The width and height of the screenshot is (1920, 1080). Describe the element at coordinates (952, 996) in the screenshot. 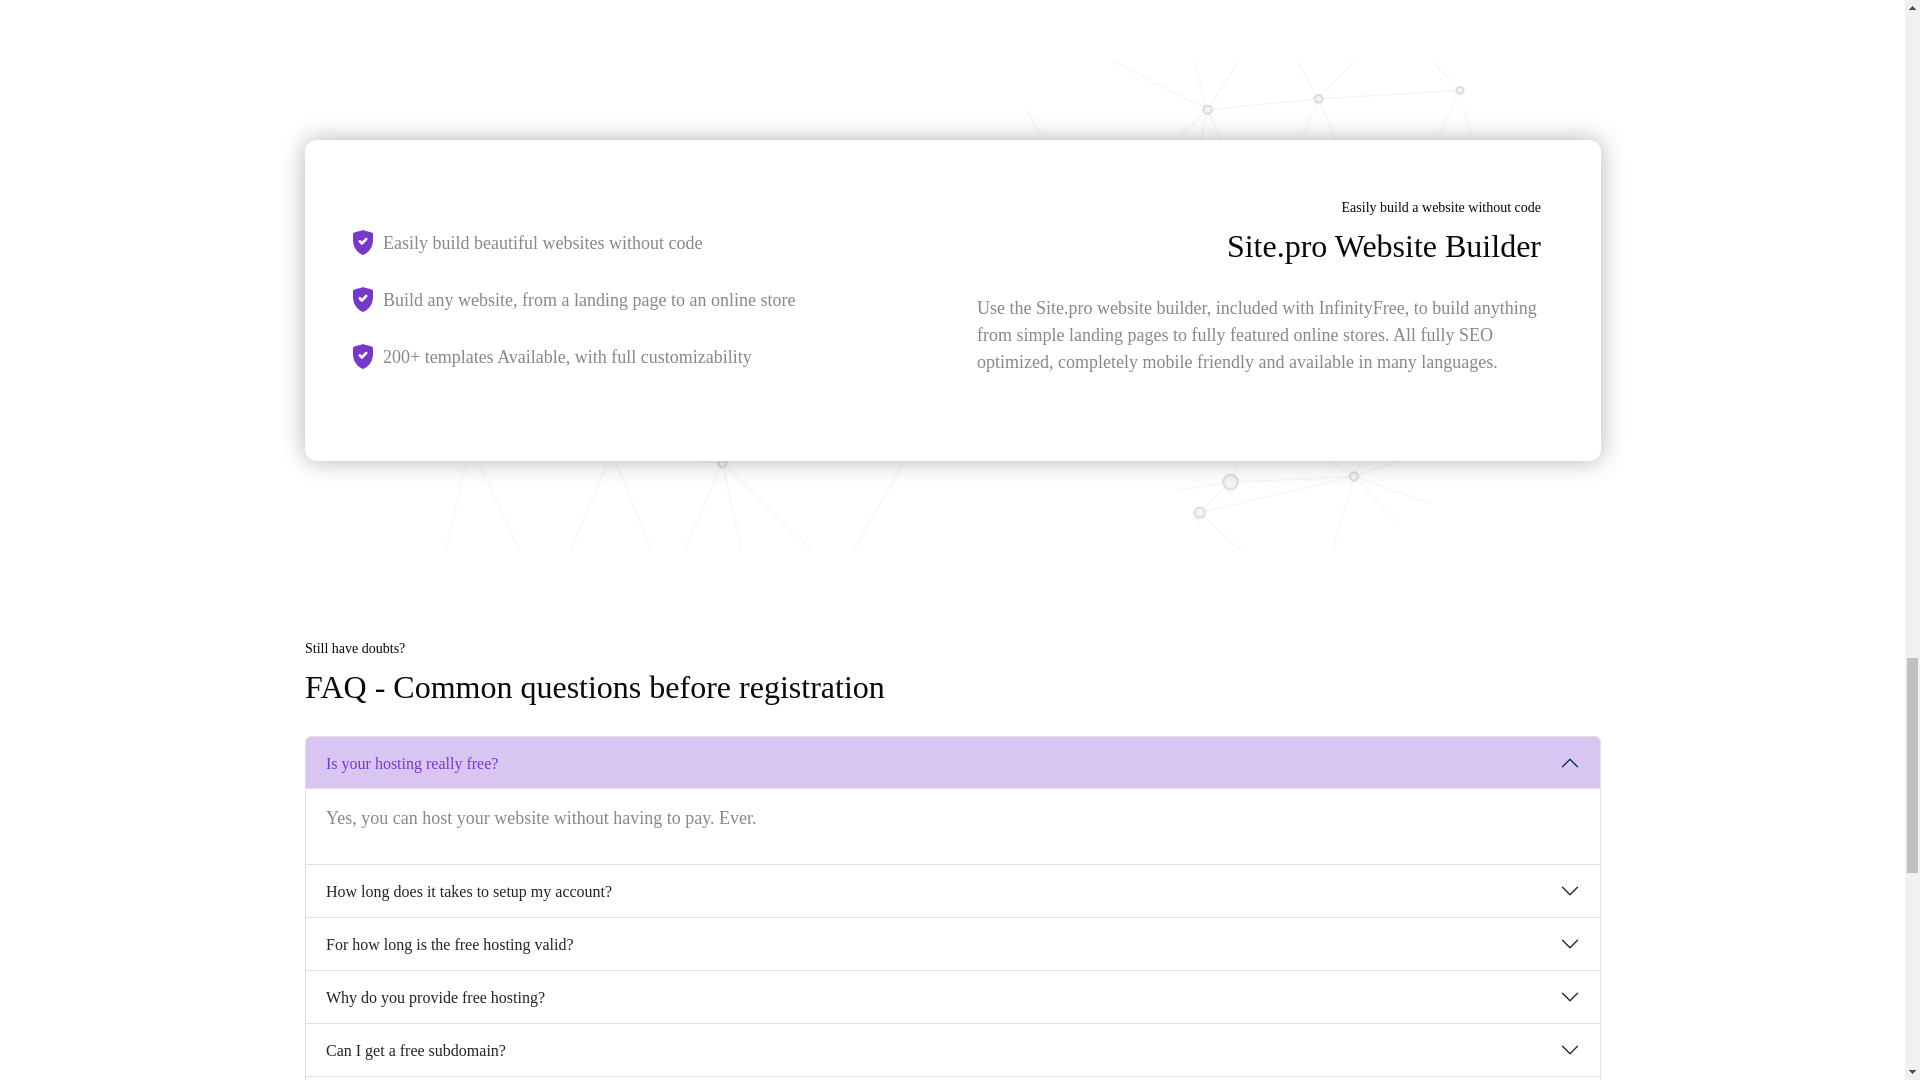

I see `Why do you provide free hosting?` at that location.